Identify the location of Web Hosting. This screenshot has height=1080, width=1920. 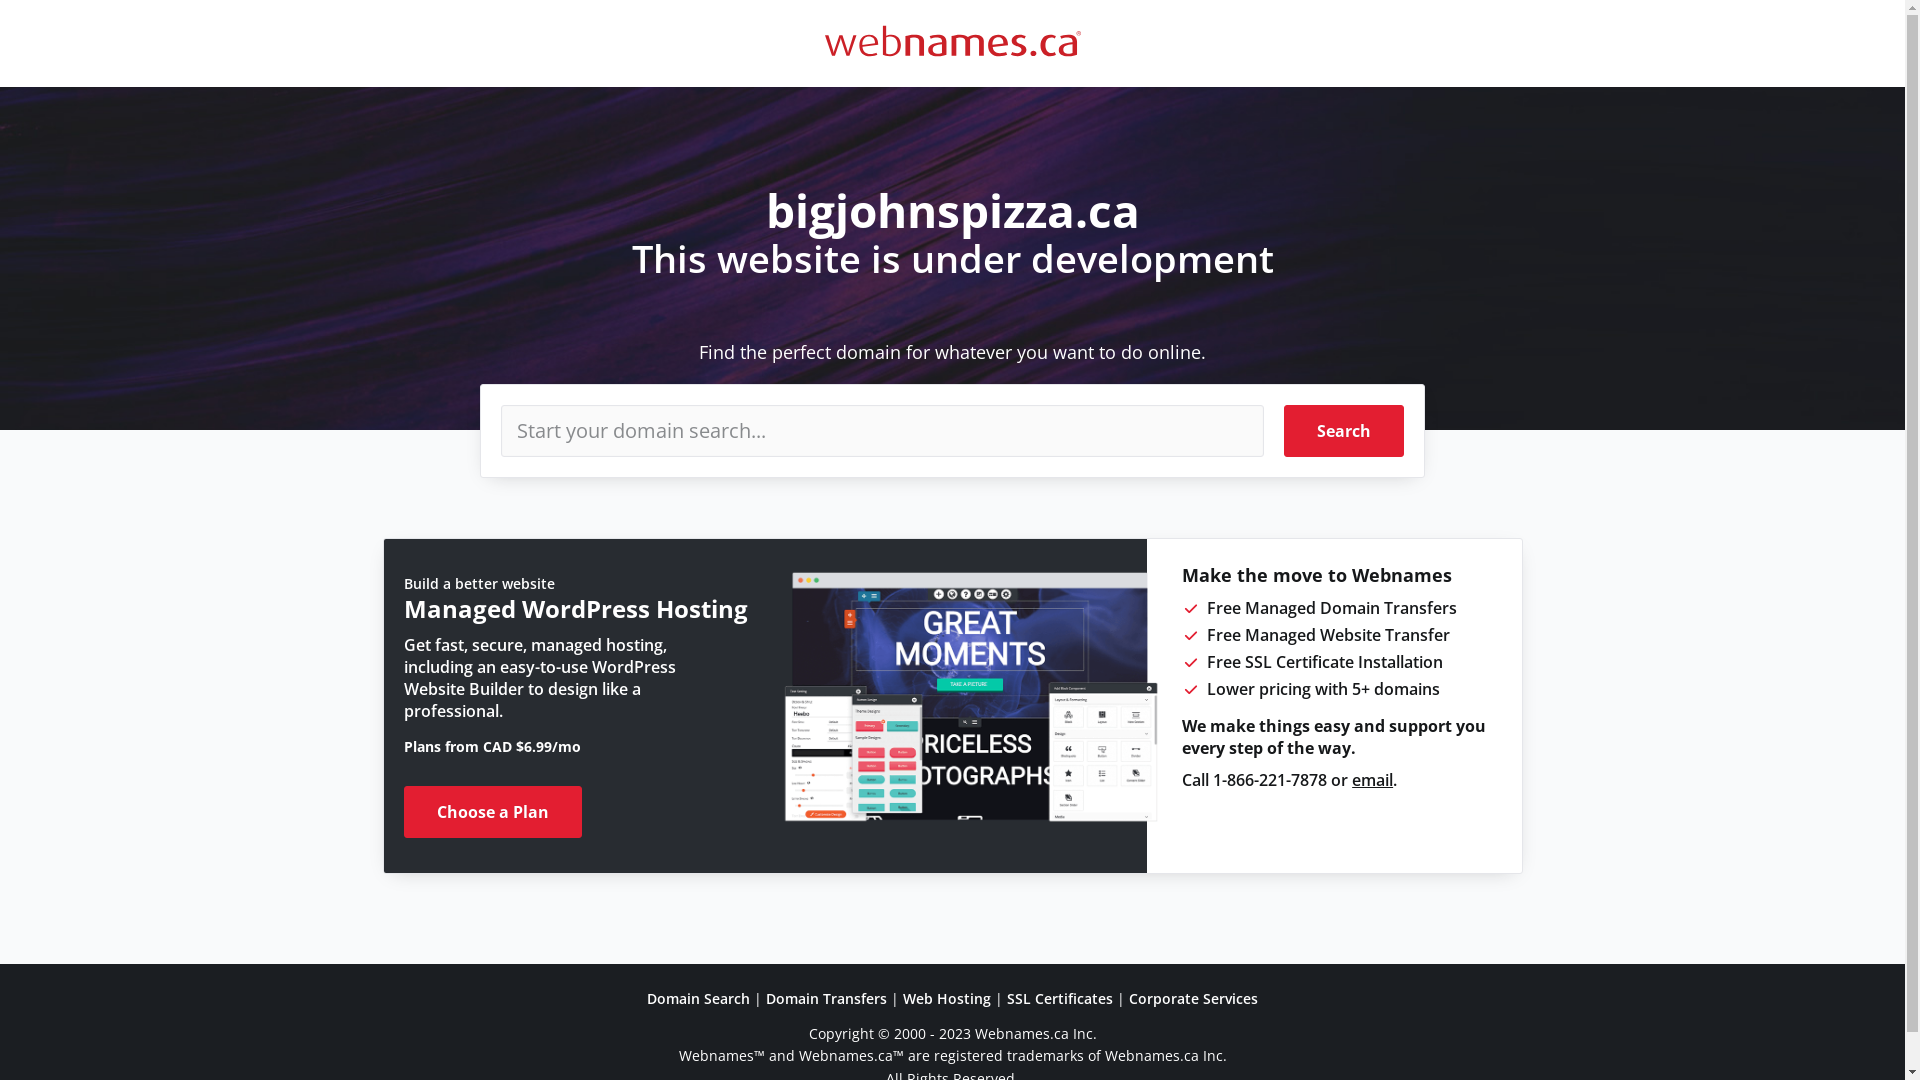
(947, 998).